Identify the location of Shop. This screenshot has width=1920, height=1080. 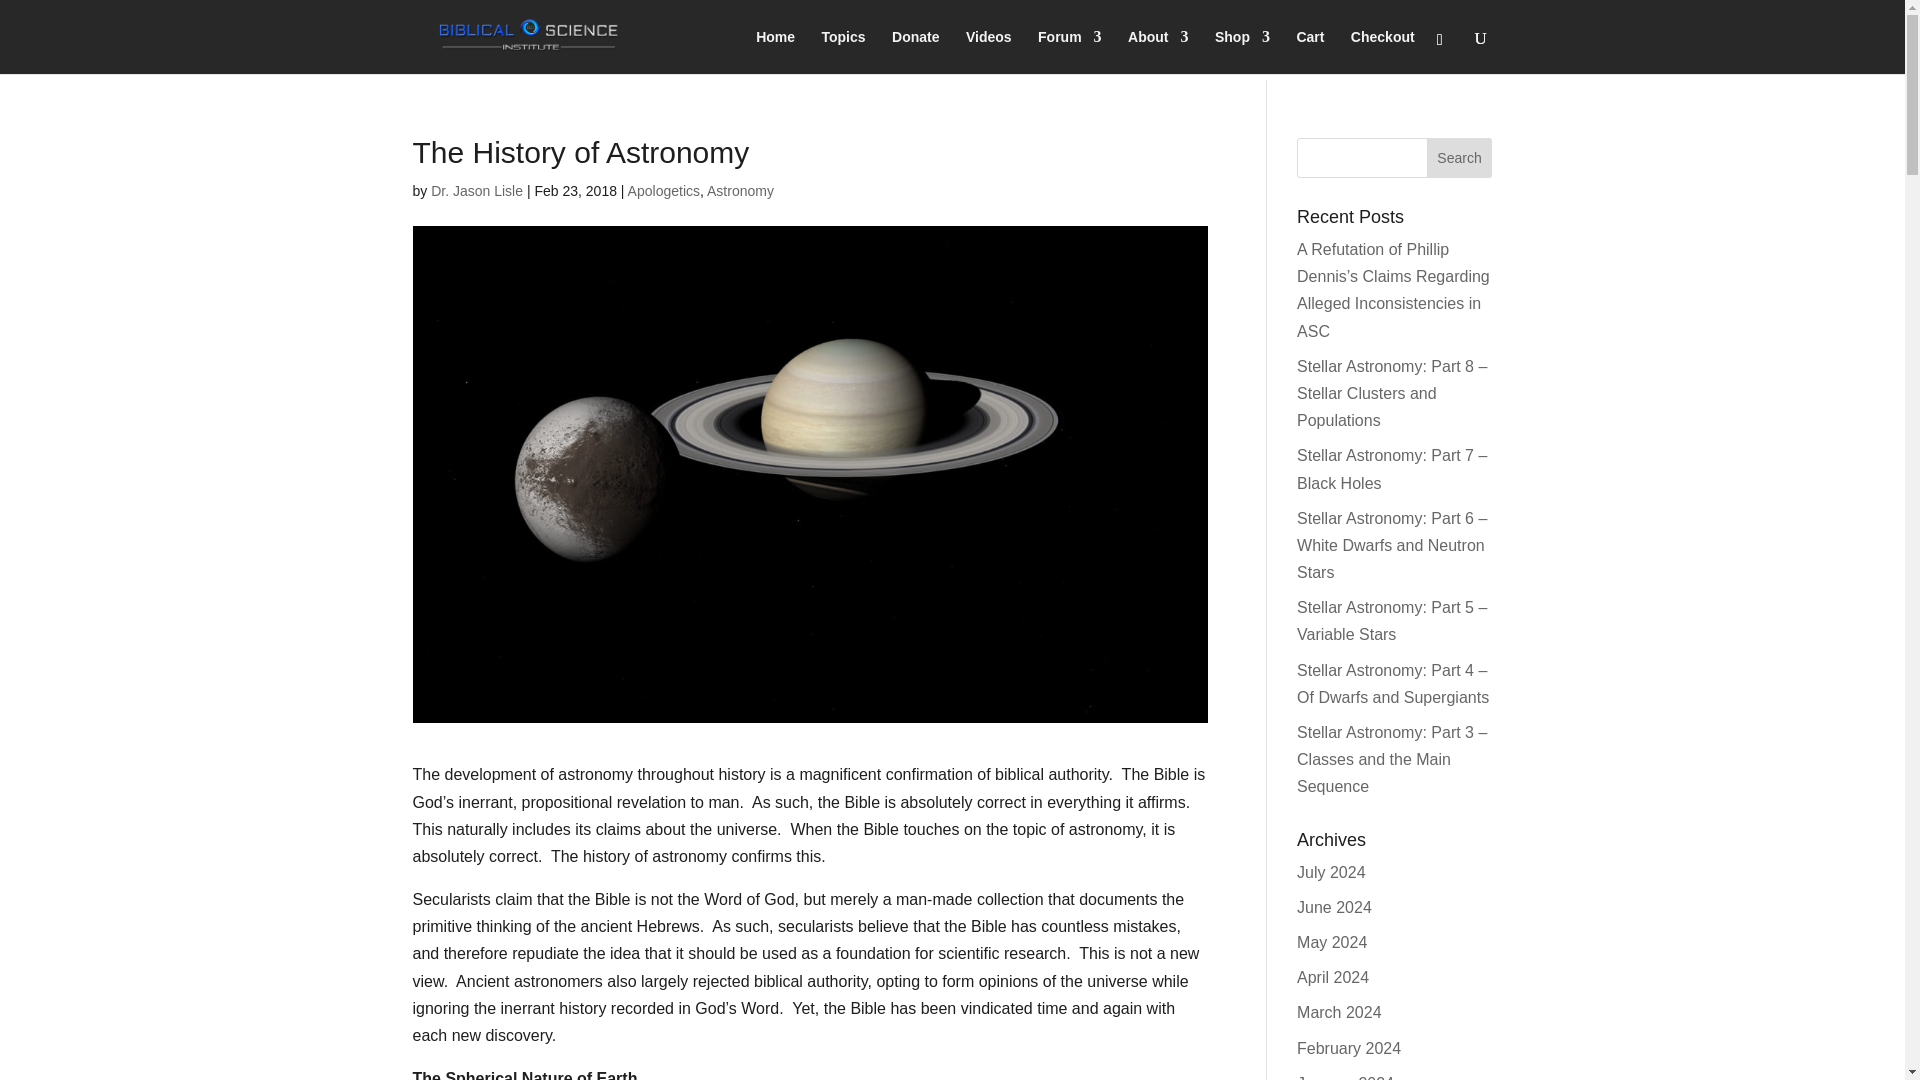
(1242, 52).